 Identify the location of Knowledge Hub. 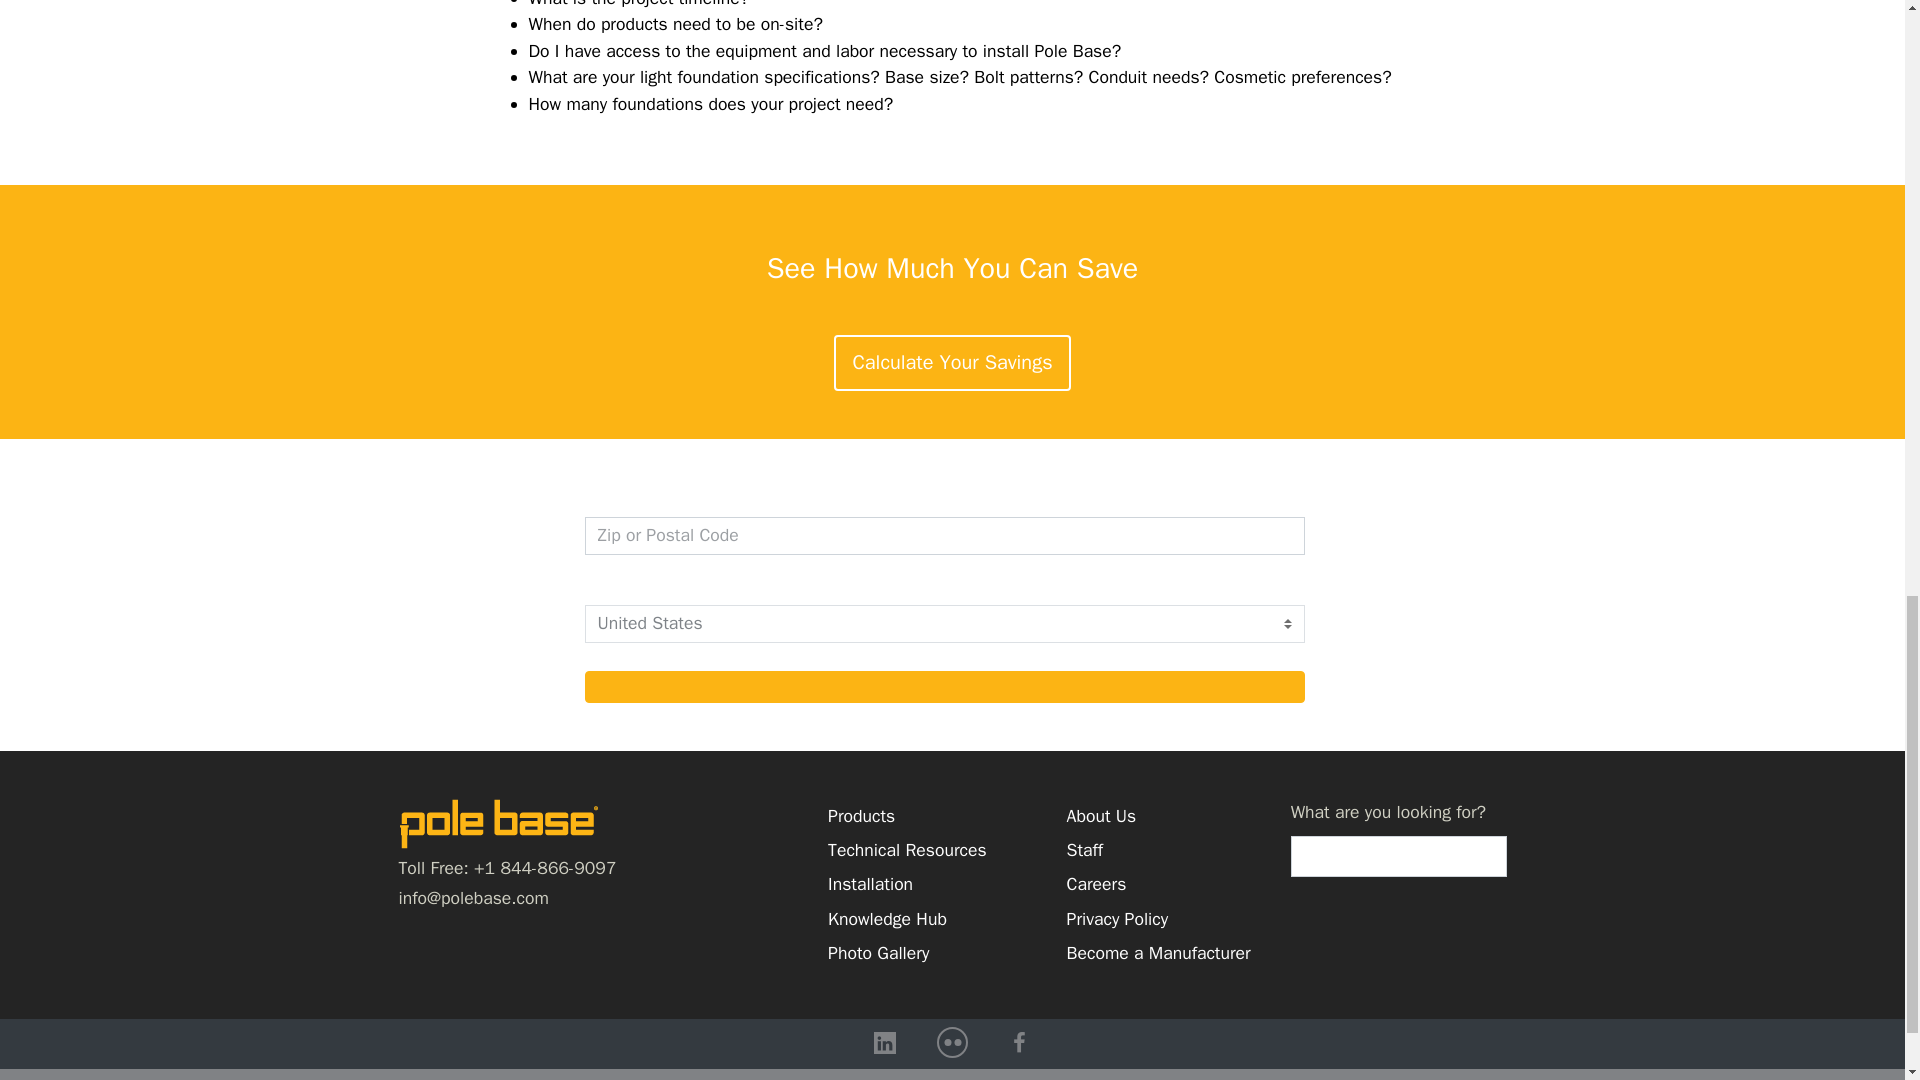
(906, 918).